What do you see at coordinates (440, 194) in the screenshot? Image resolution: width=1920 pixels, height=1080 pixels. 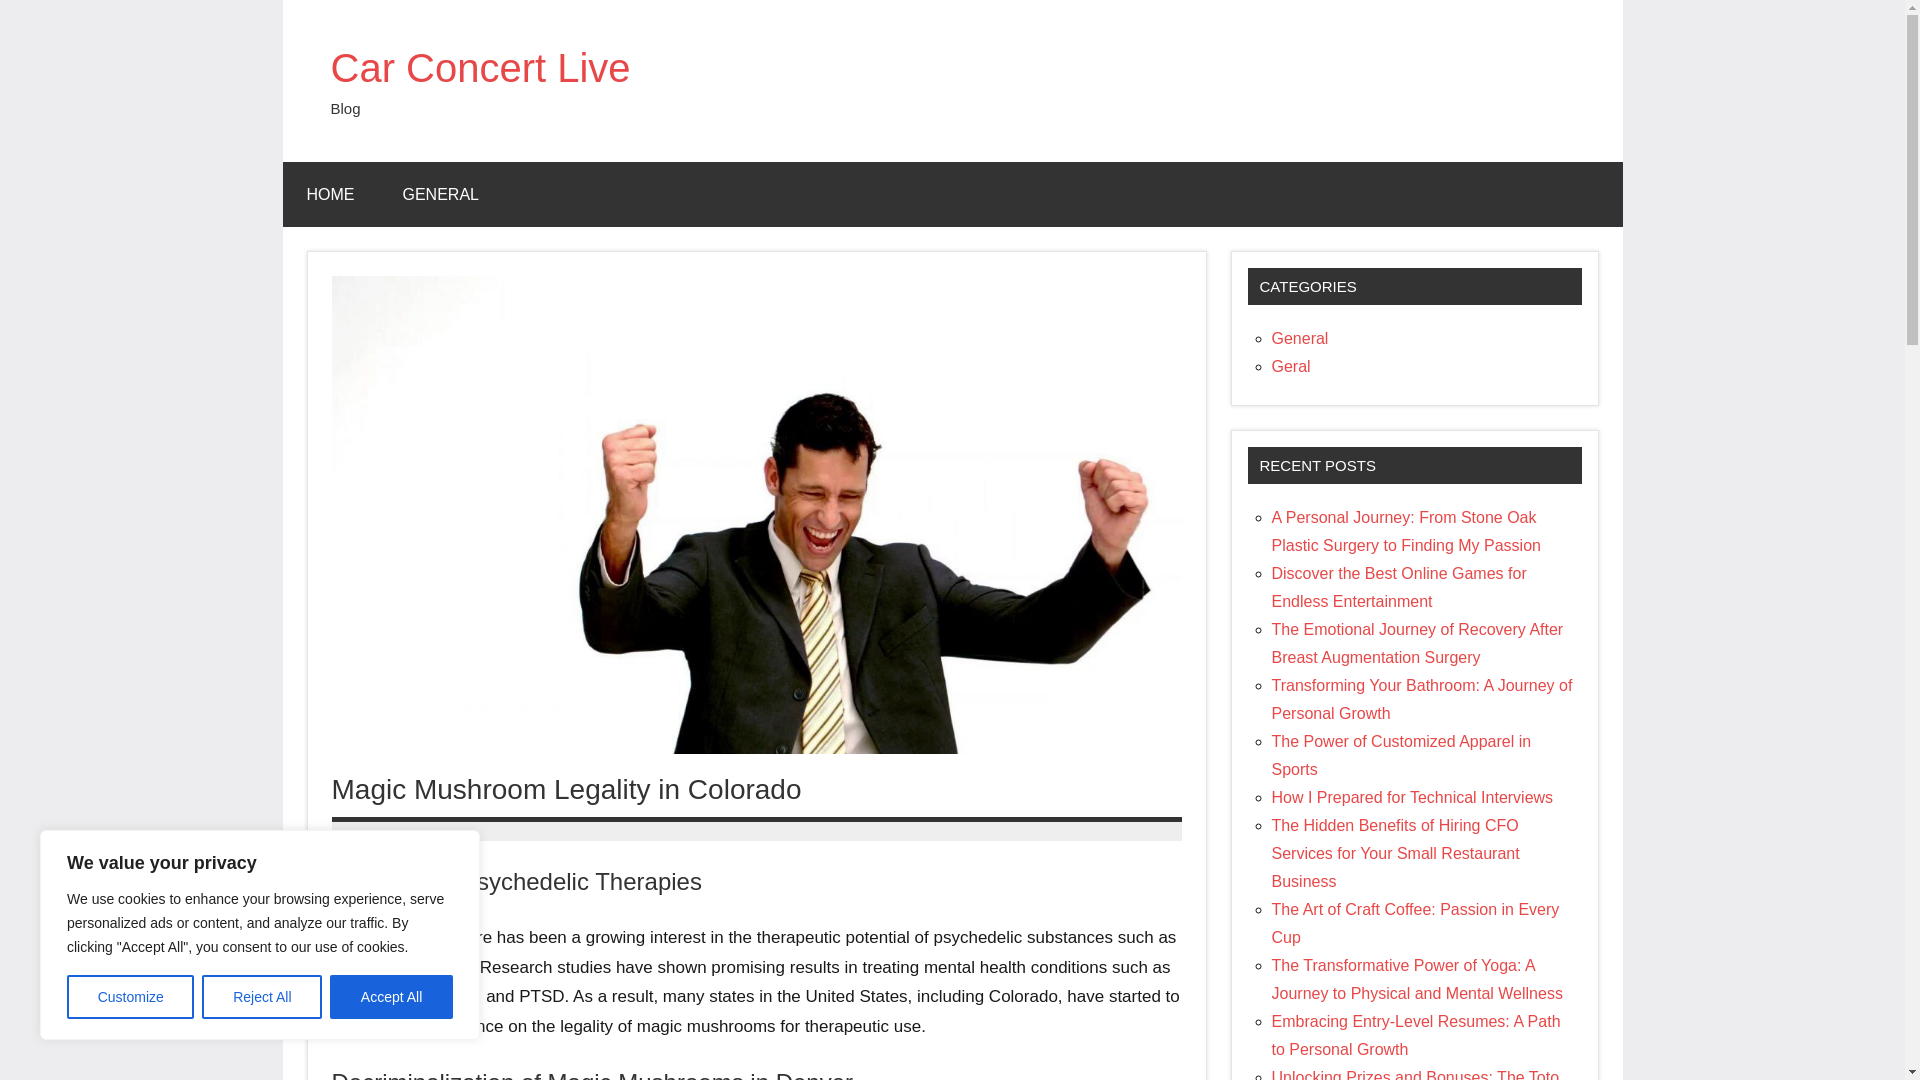 I see `GENERAL` at bounding box center [440, 194].